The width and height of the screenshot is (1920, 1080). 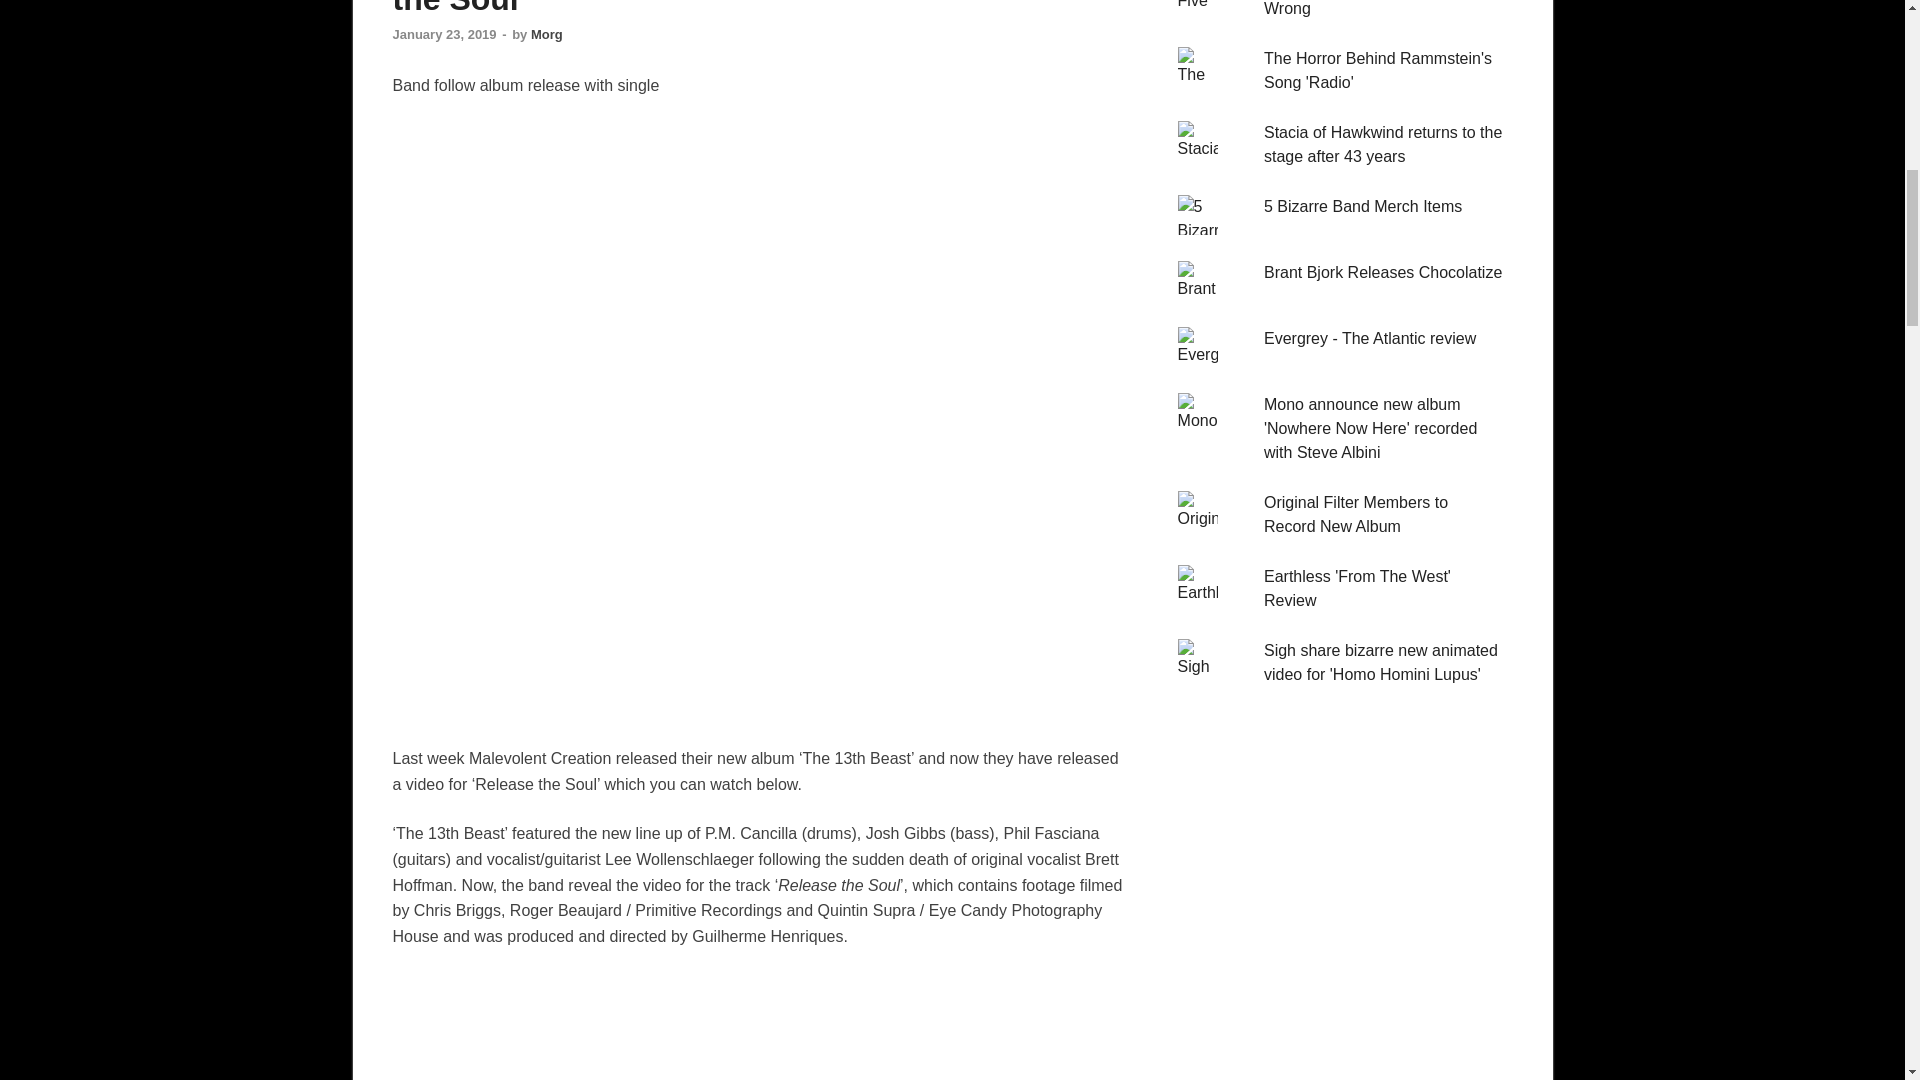 I want to click on January 23, 2019, so click(x=443, y=34).